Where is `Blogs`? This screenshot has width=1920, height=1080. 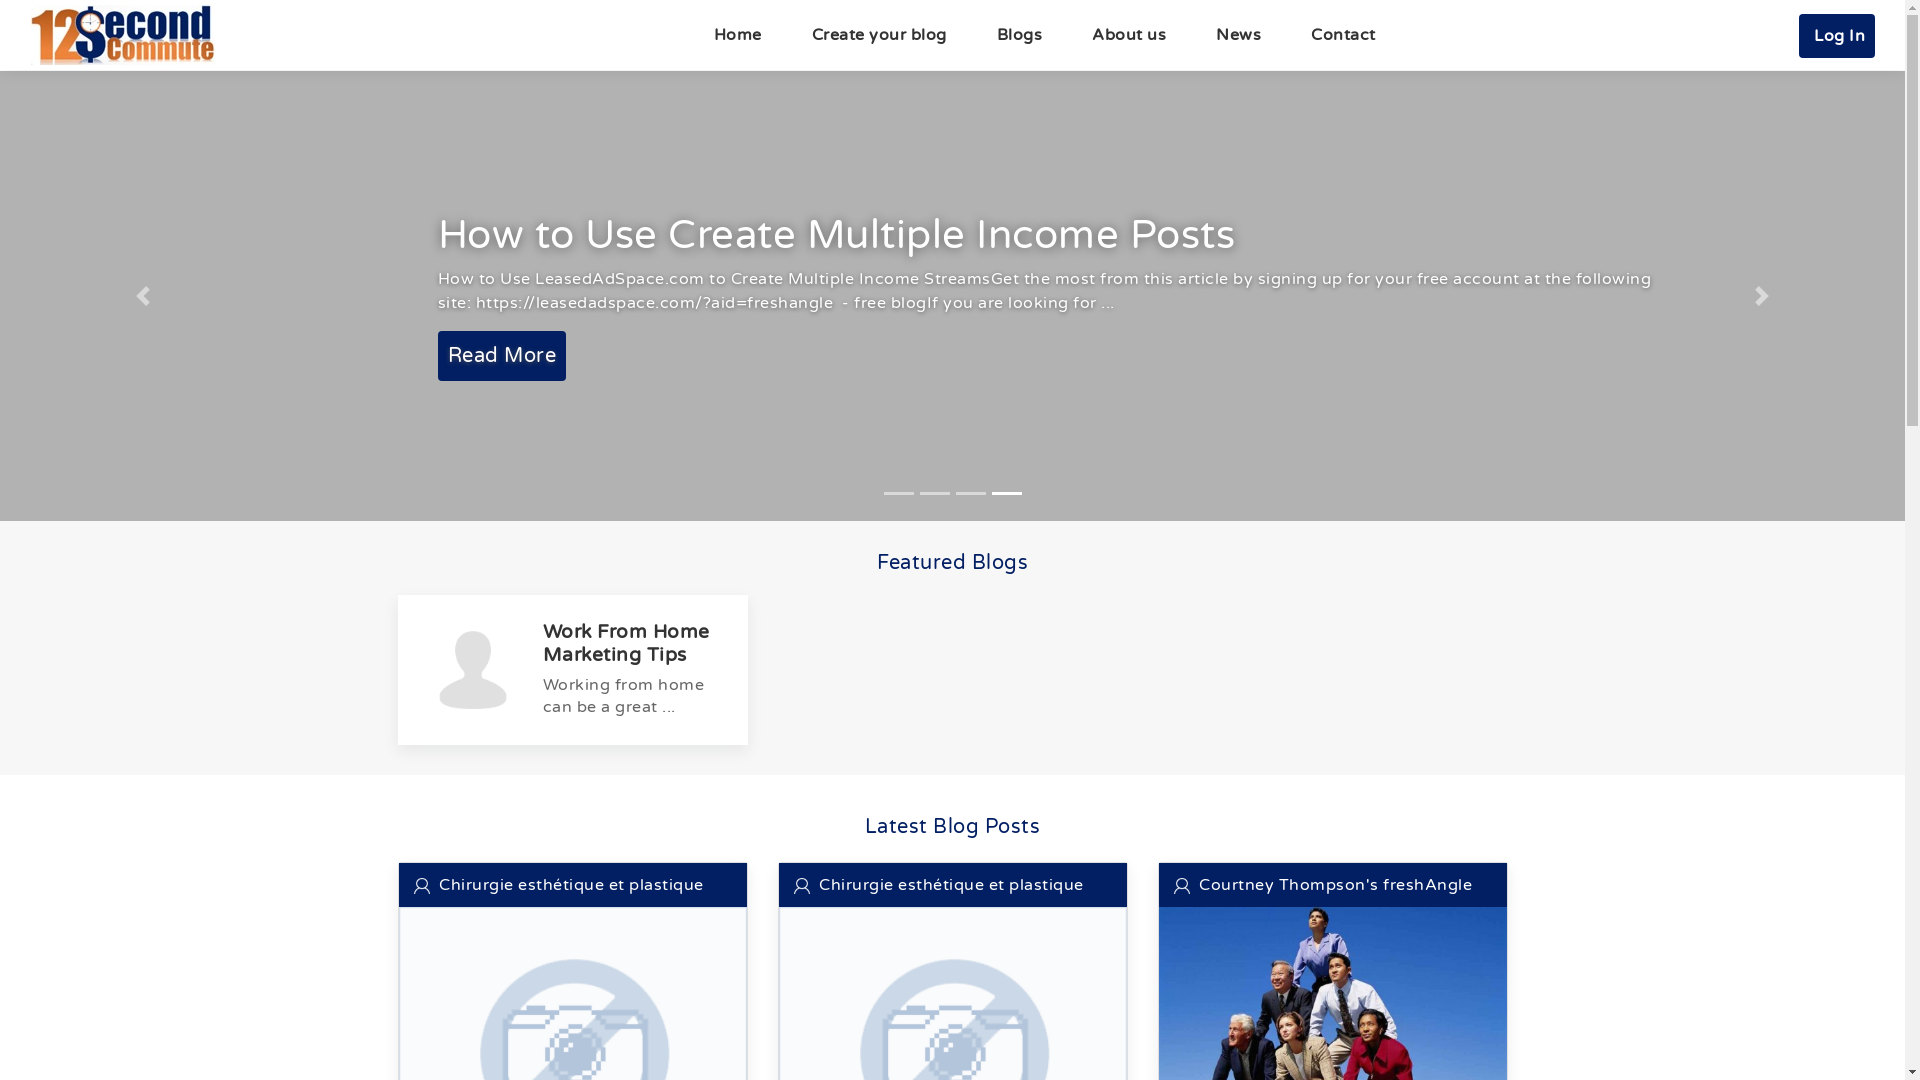
Blogs is located at coordinates (1020, 35).